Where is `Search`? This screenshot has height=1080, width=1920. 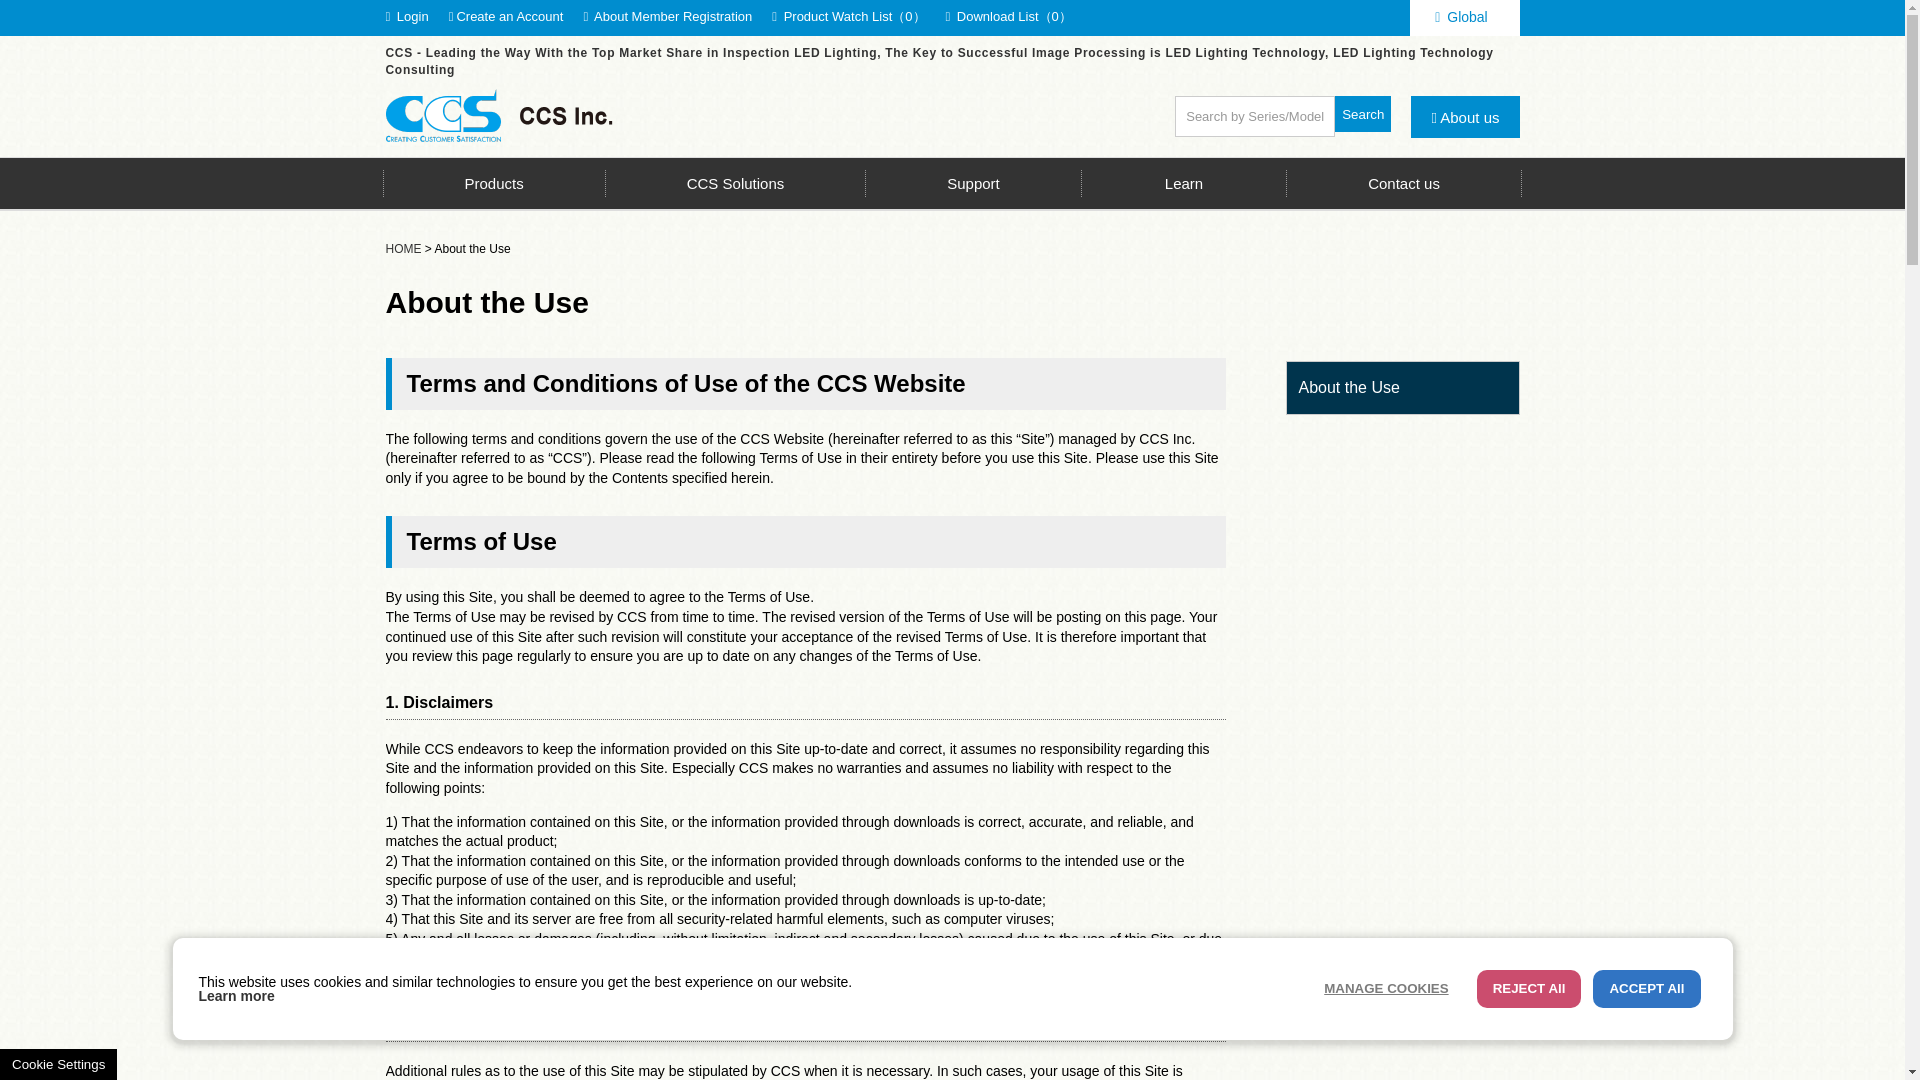
Search is located at coordinates (1362, 114).